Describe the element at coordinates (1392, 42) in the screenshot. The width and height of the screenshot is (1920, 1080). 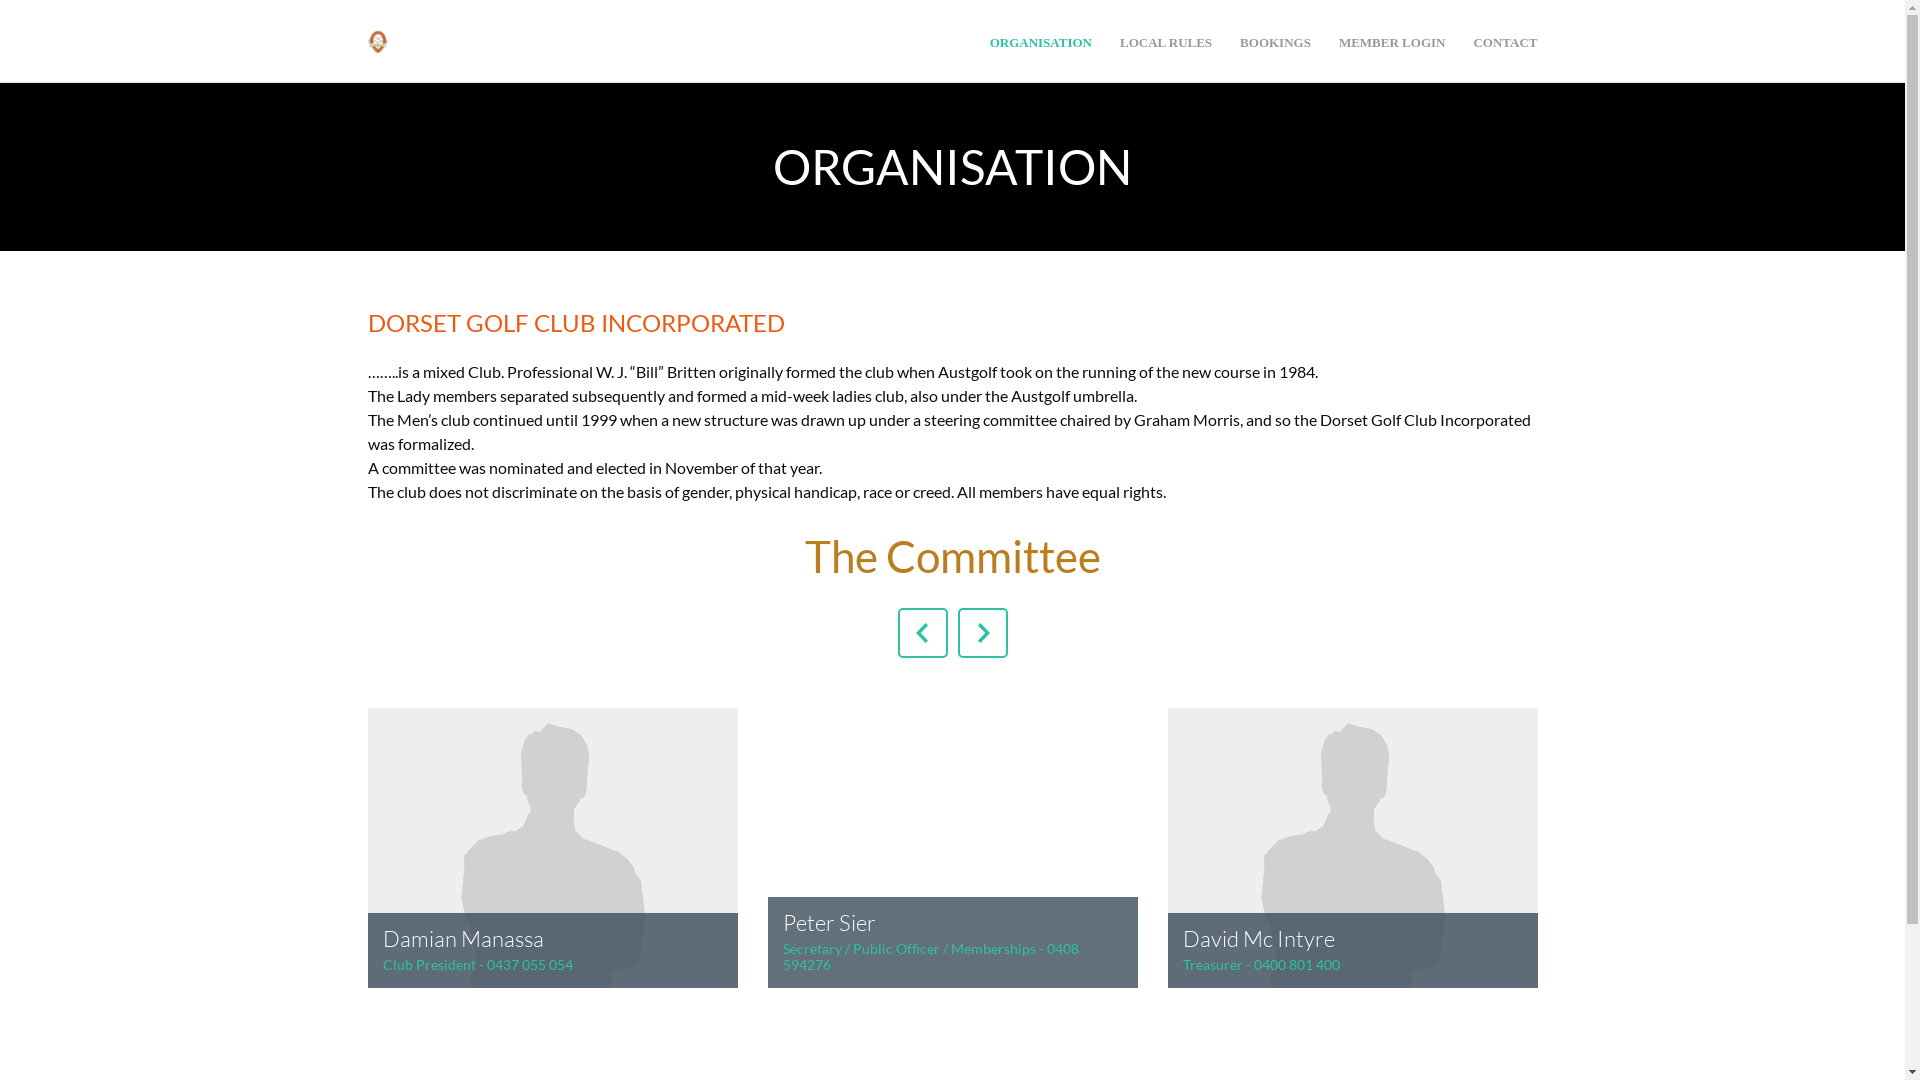
I see `MEMBER LOGIN` at that location.